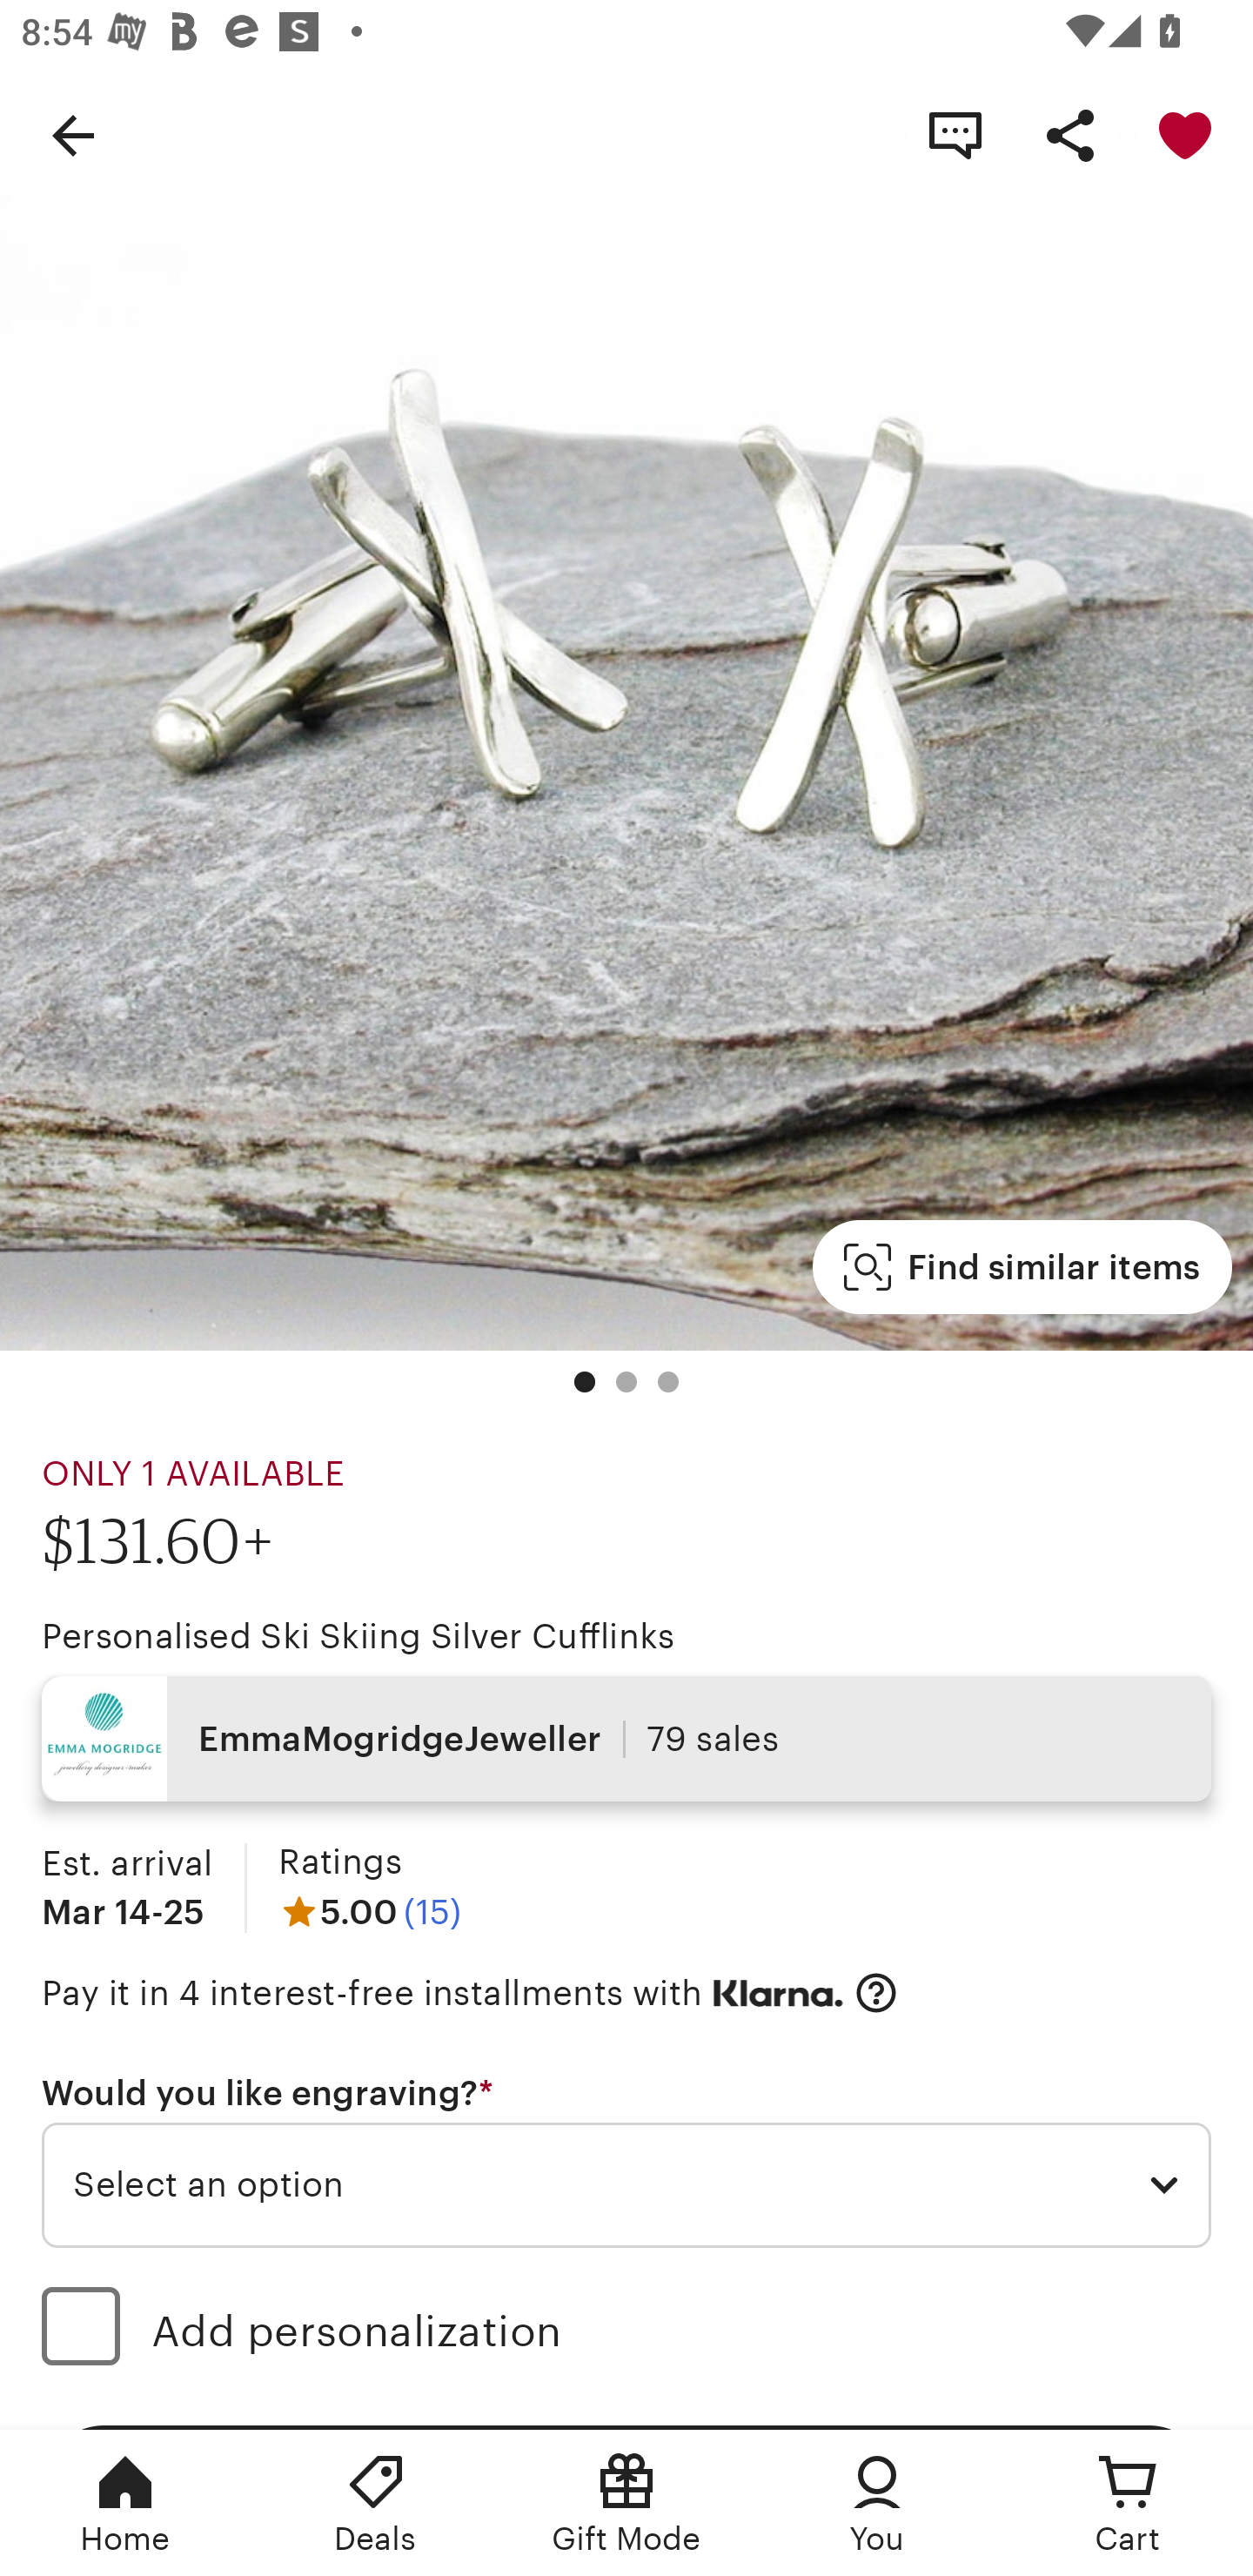 The width and height of the screenshot is (1253, 2576). Describe the element at coordinates (877, 2503) in the screenshot. I see `You` at that location.